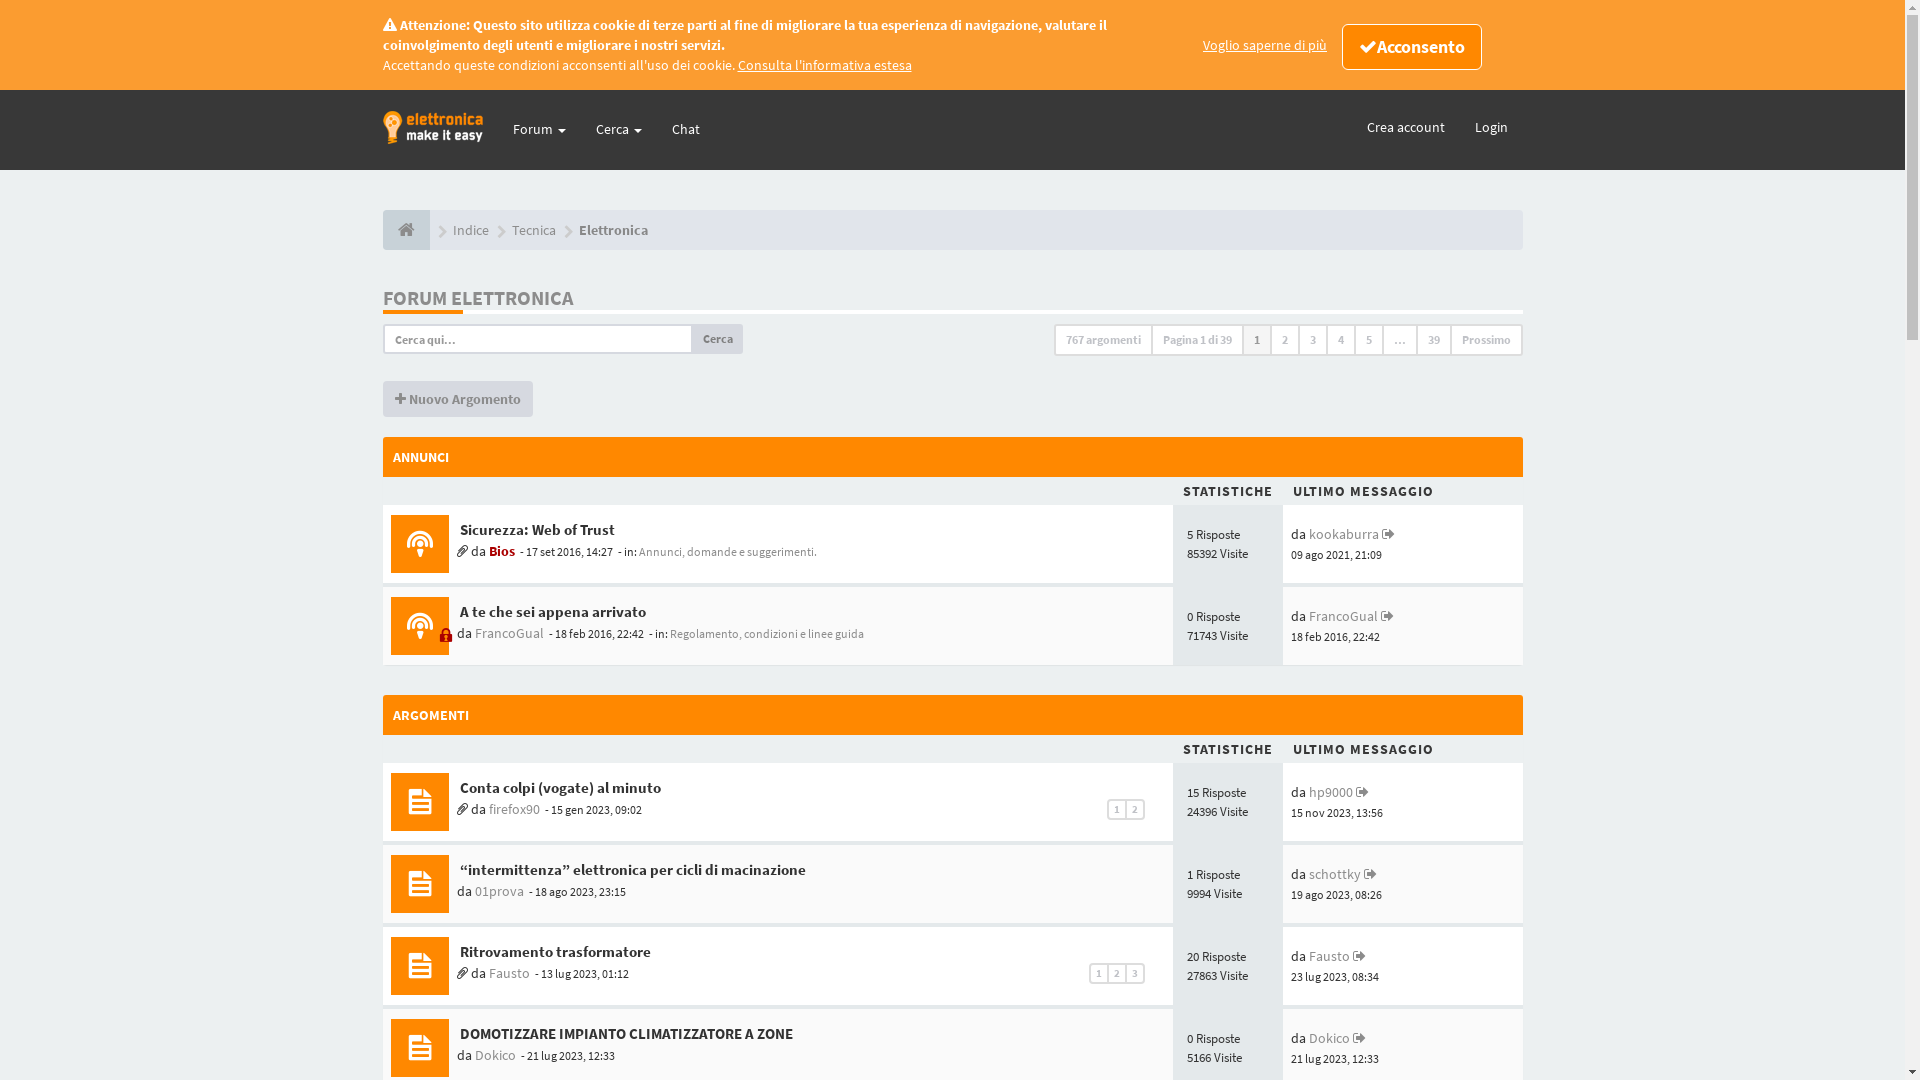  I want to click on Allegato(i), so click(462, 973).